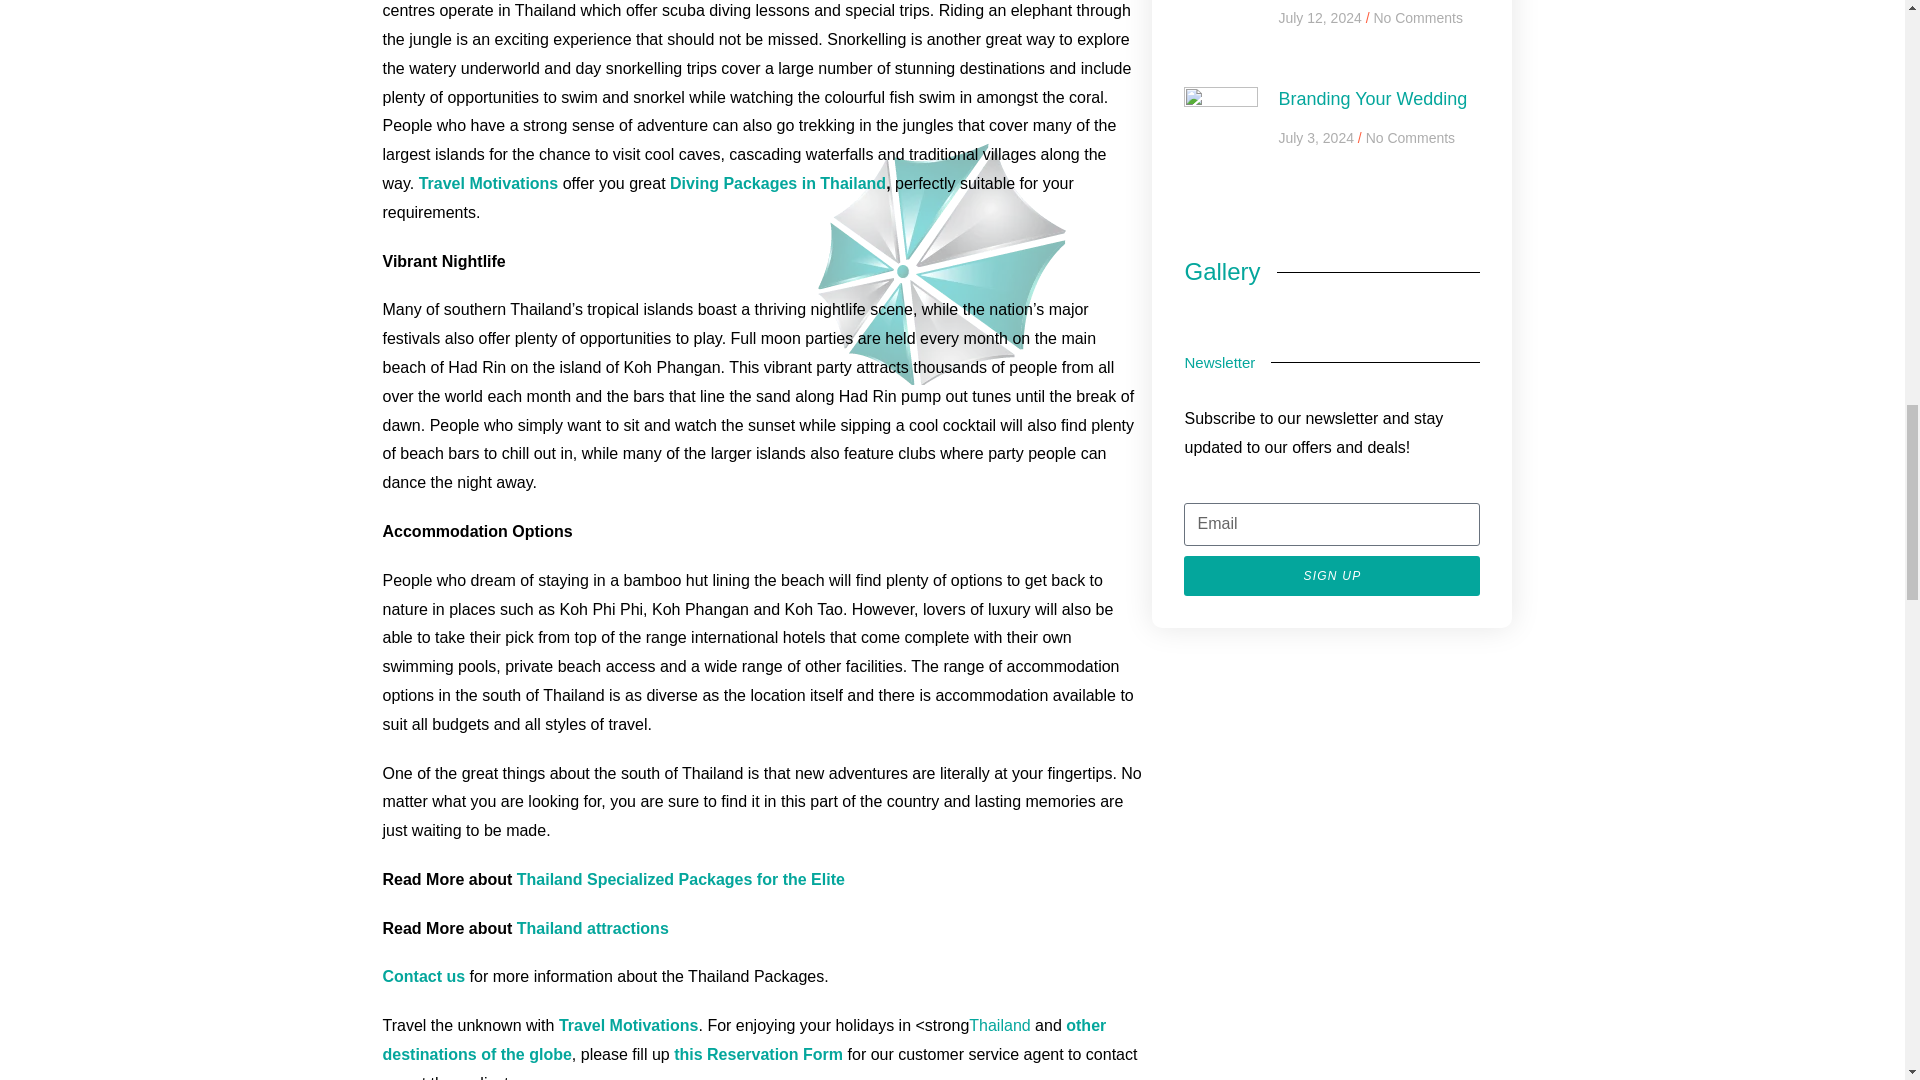 The image size is (1920, 1080). What do you see at coordinates (744, 1040) in the screenshot?
I see `other destinations of the globe` at bounding box center [744, 1040].